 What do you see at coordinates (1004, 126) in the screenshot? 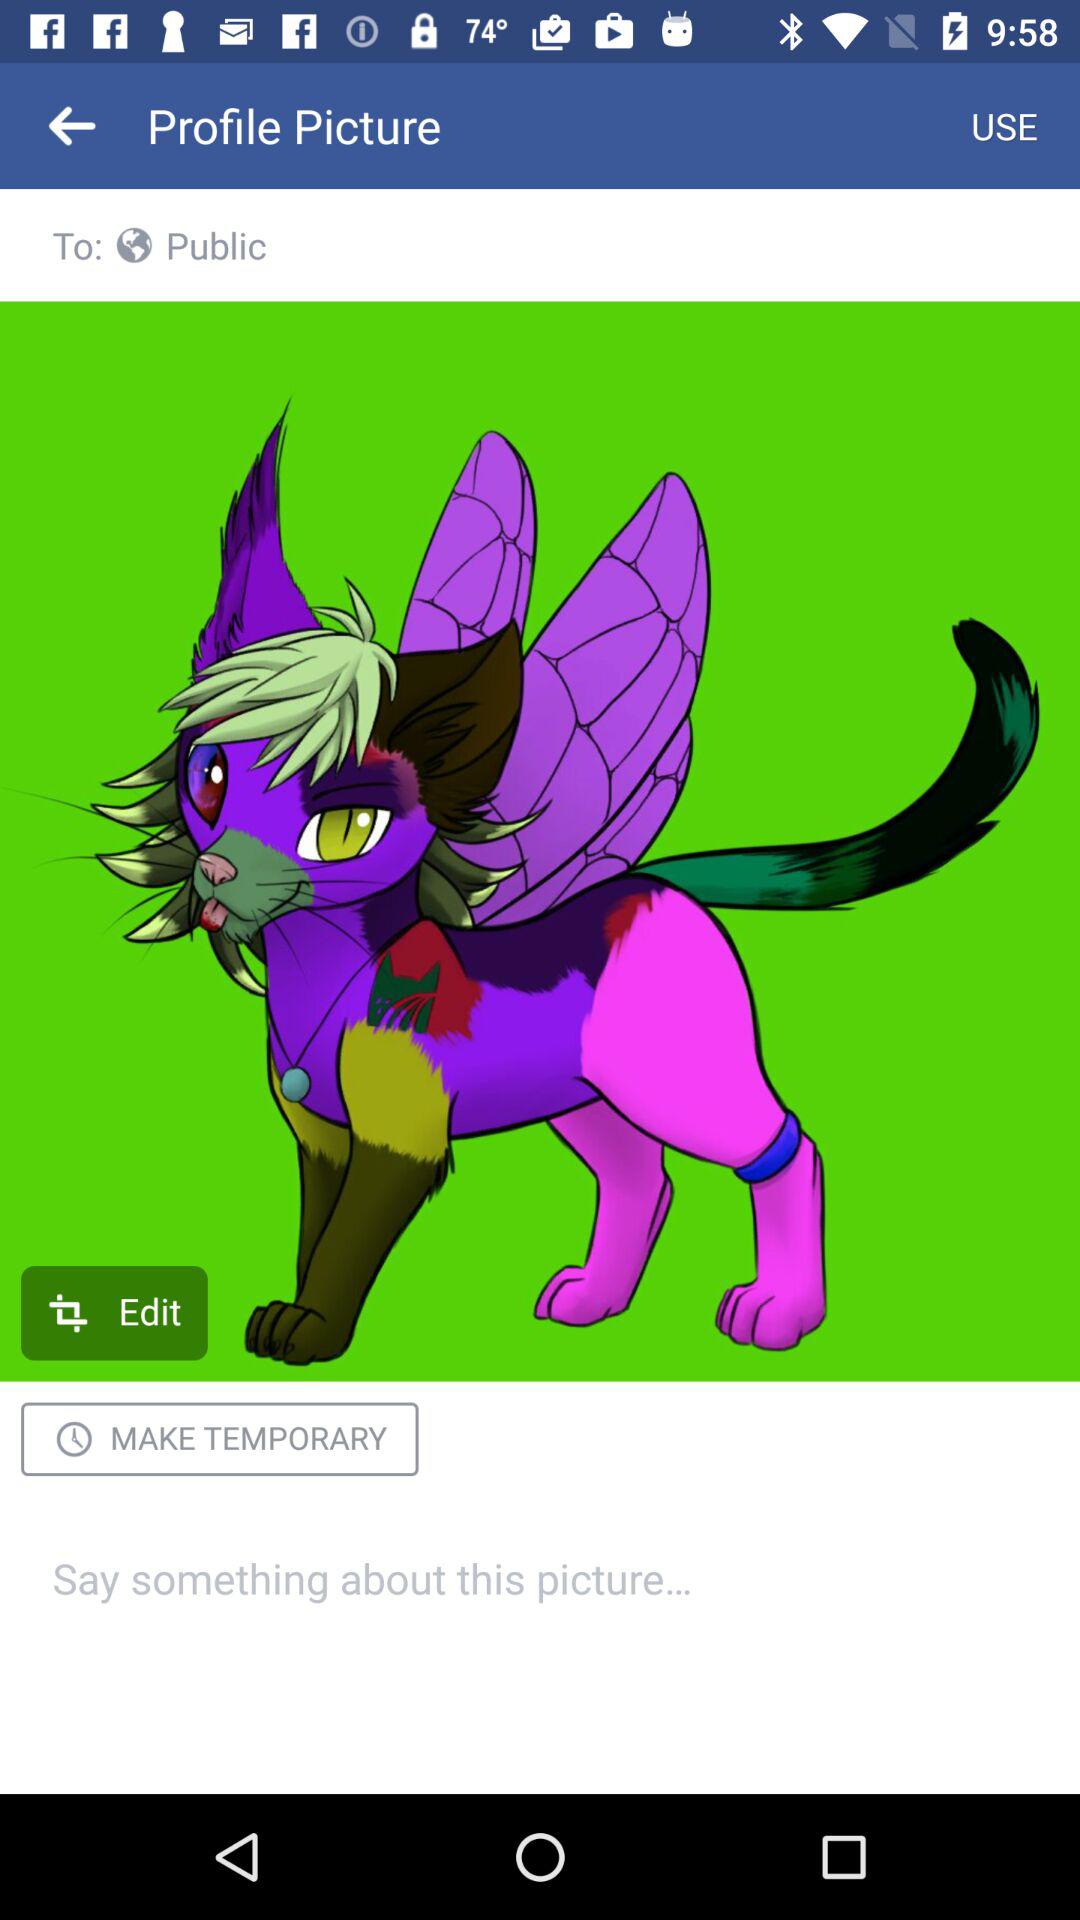
I see `turn off item above public` at bounding box center [1004, 126].